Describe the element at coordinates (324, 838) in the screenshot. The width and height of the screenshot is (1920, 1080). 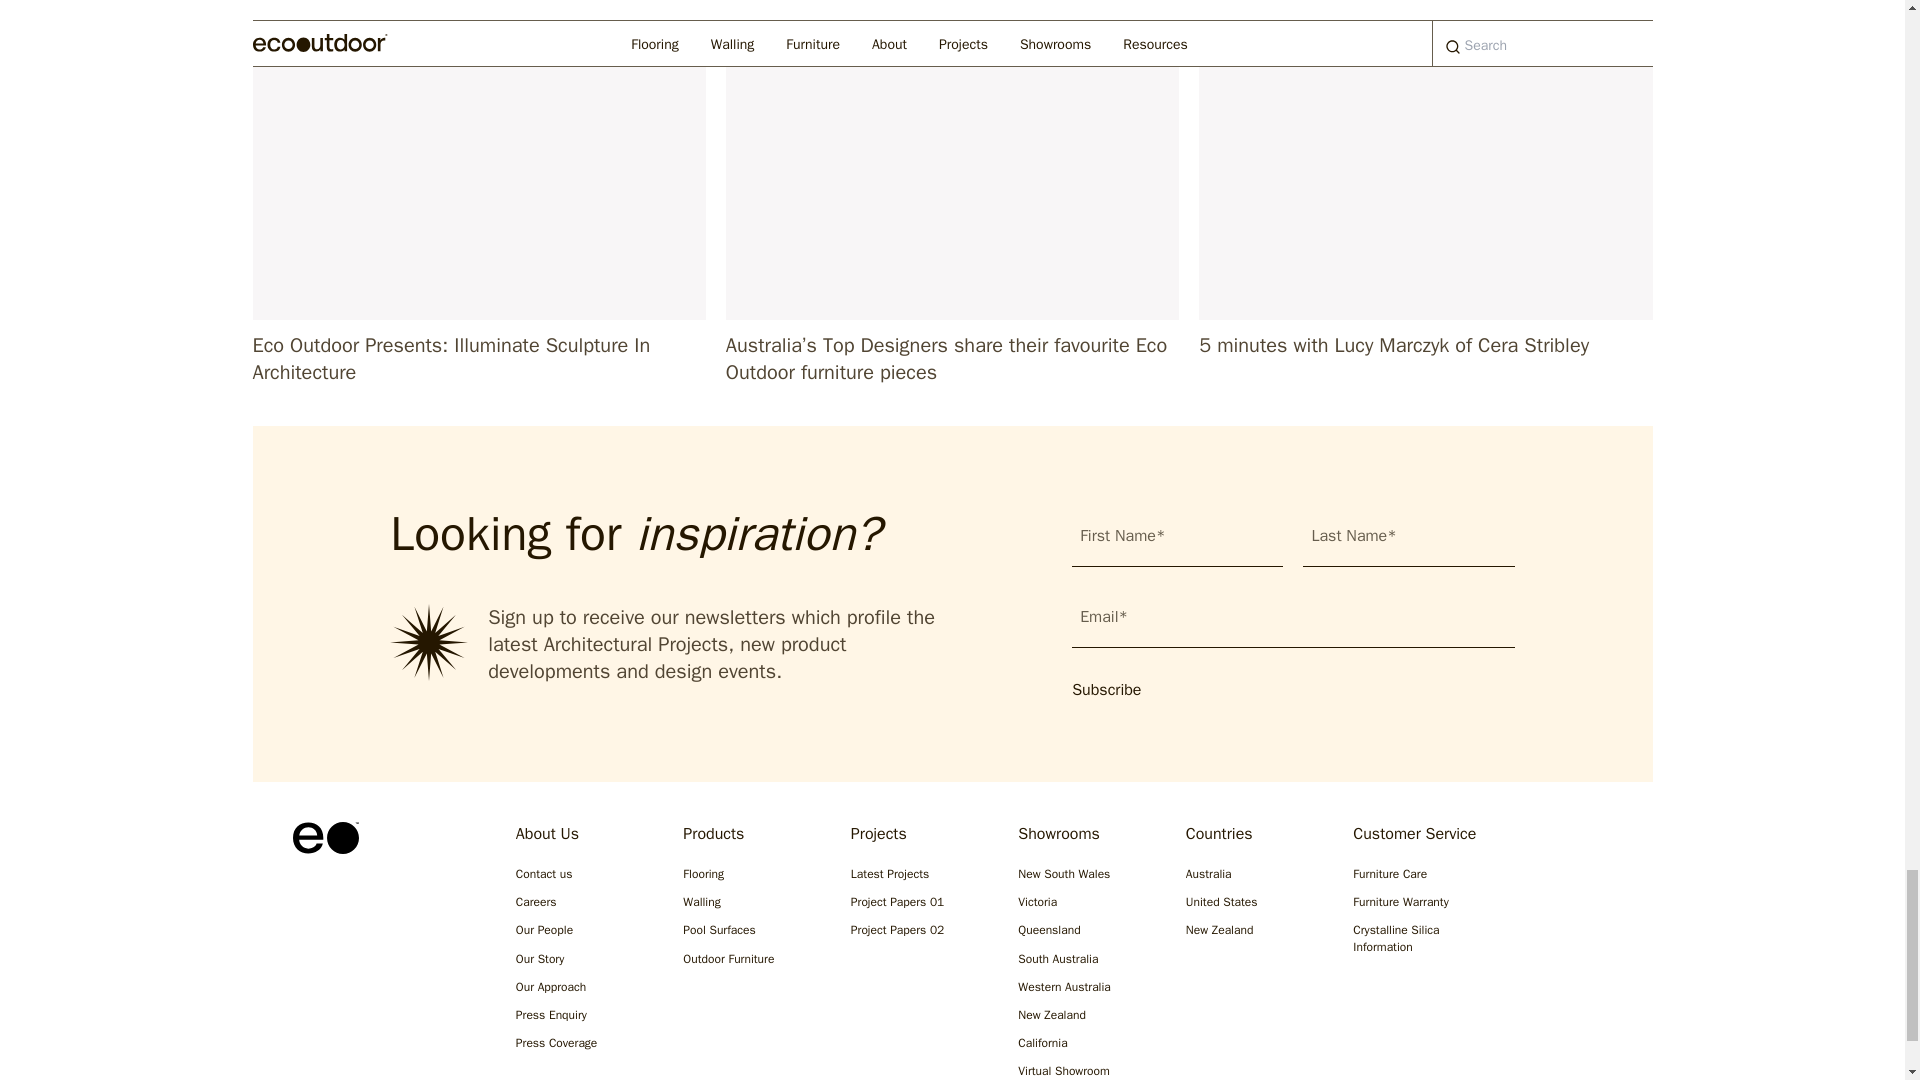
I see `MiniLogo.svg` at that location.